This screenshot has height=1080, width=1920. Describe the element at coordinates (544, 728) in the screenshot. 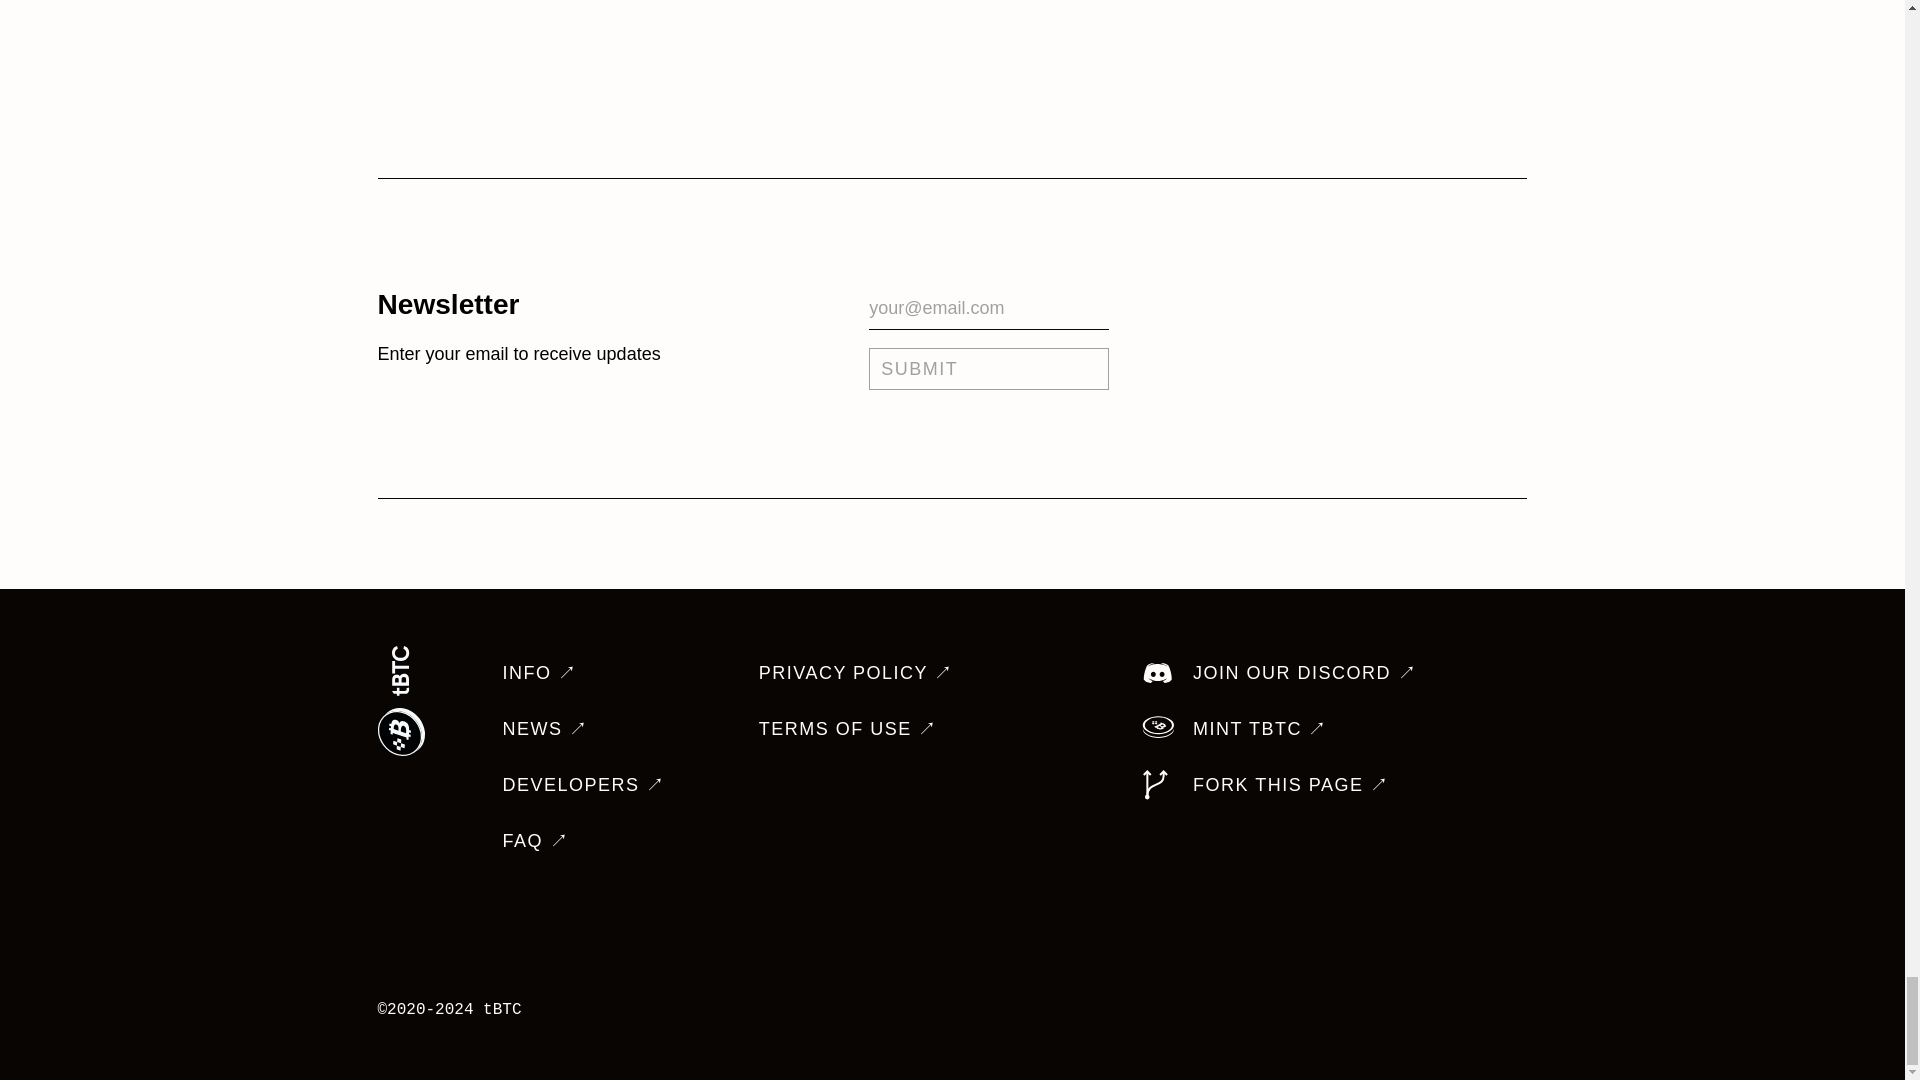

I see `NEWS` at that location.